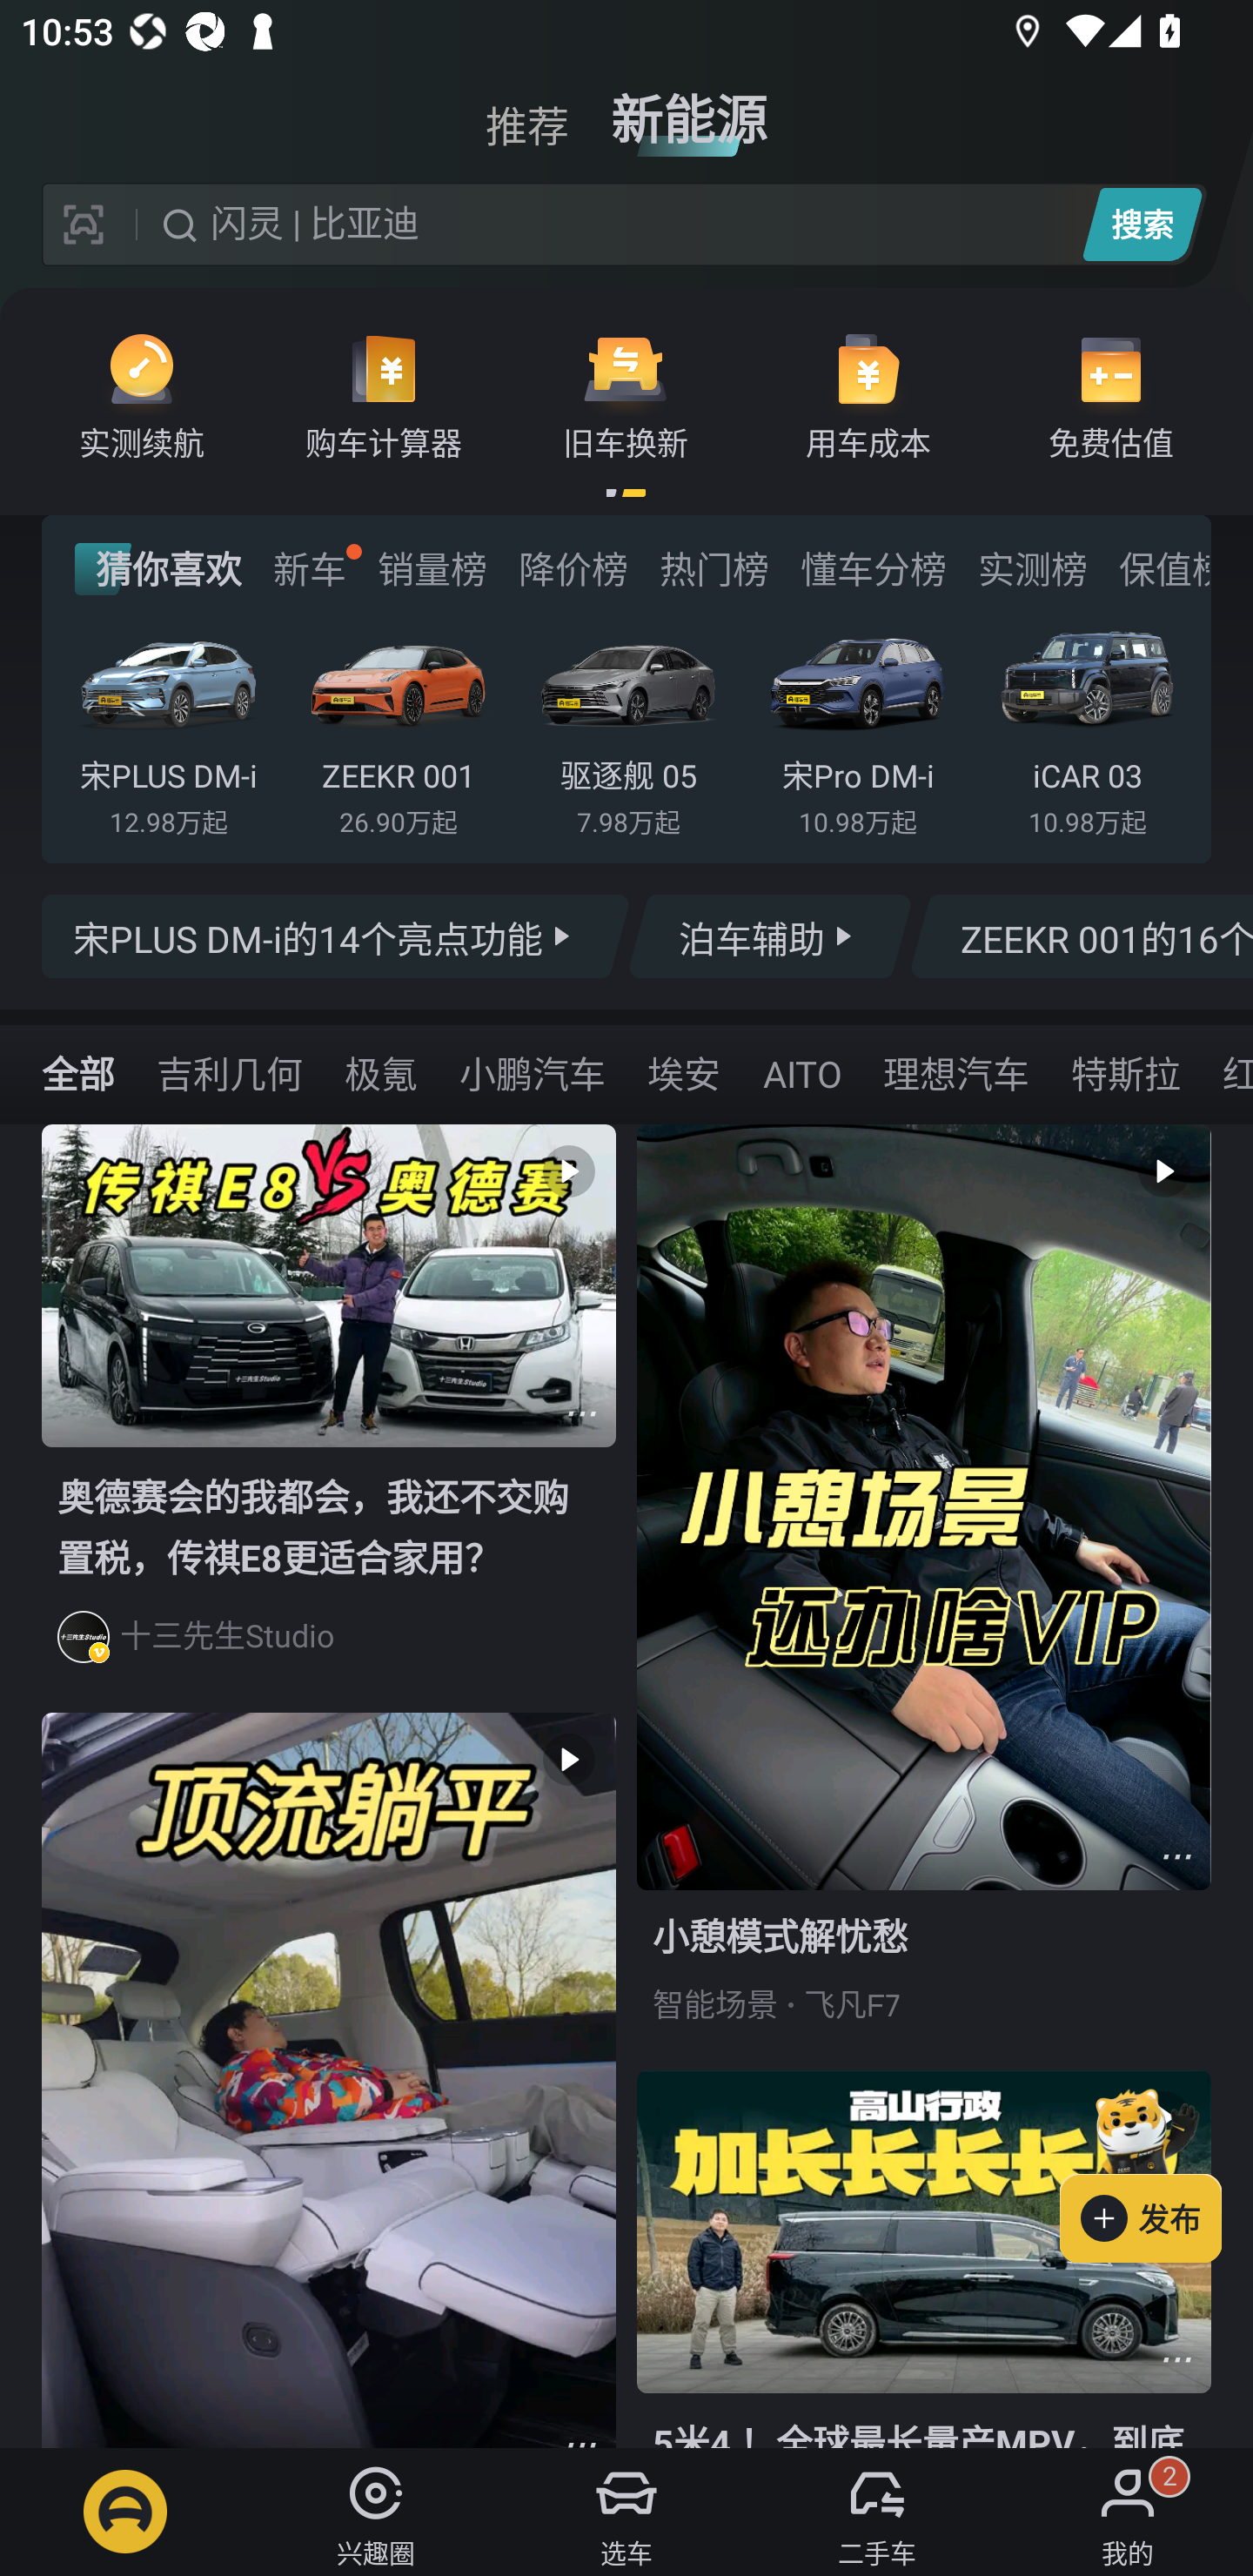 The width and height of the screenshot is (1253, 2576). What do you see at coordinates (169, 728) in the screenshot?
I see `宋PLUS DM-i 12.98万起` at bounding box center [169, 728].